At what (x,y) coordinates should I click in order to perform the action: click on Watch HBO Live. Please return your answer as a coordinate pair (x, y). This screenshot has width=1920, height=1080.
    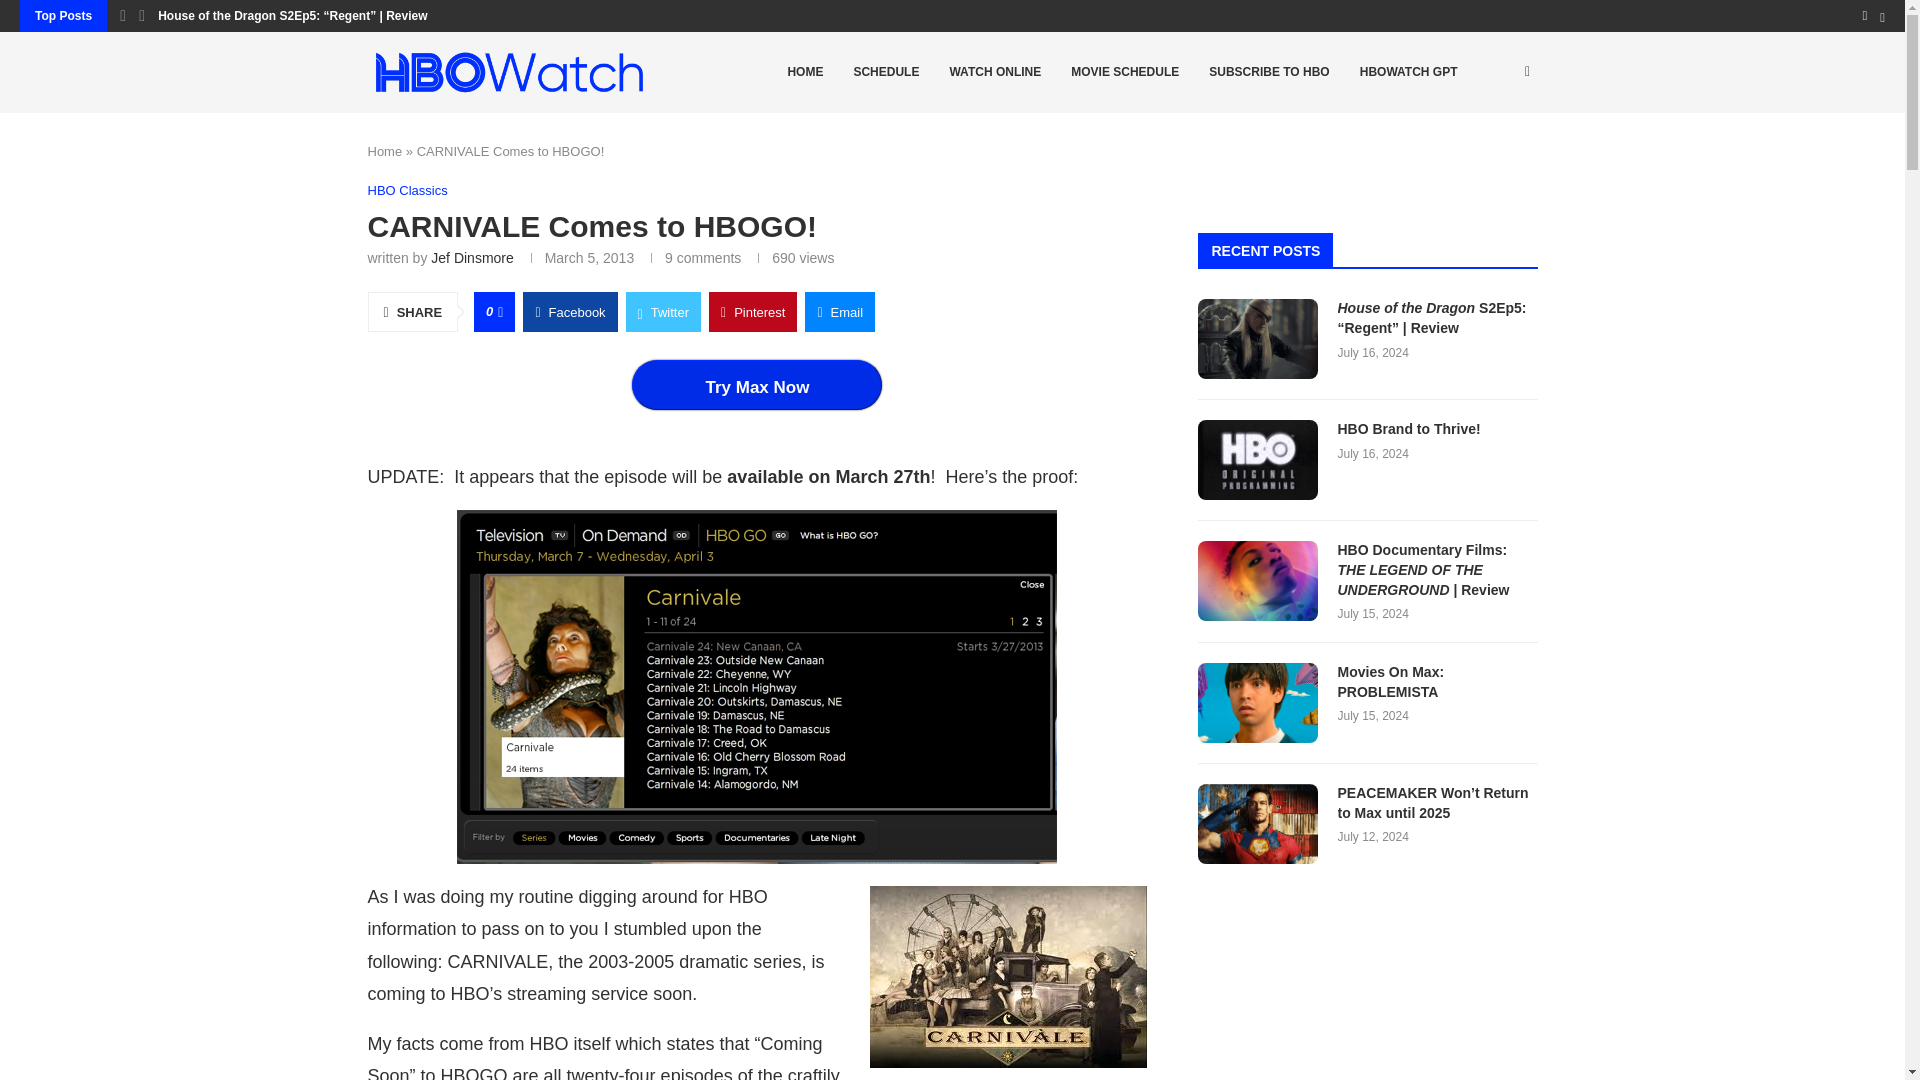
    Looking at the image, I should click on (994, 72).